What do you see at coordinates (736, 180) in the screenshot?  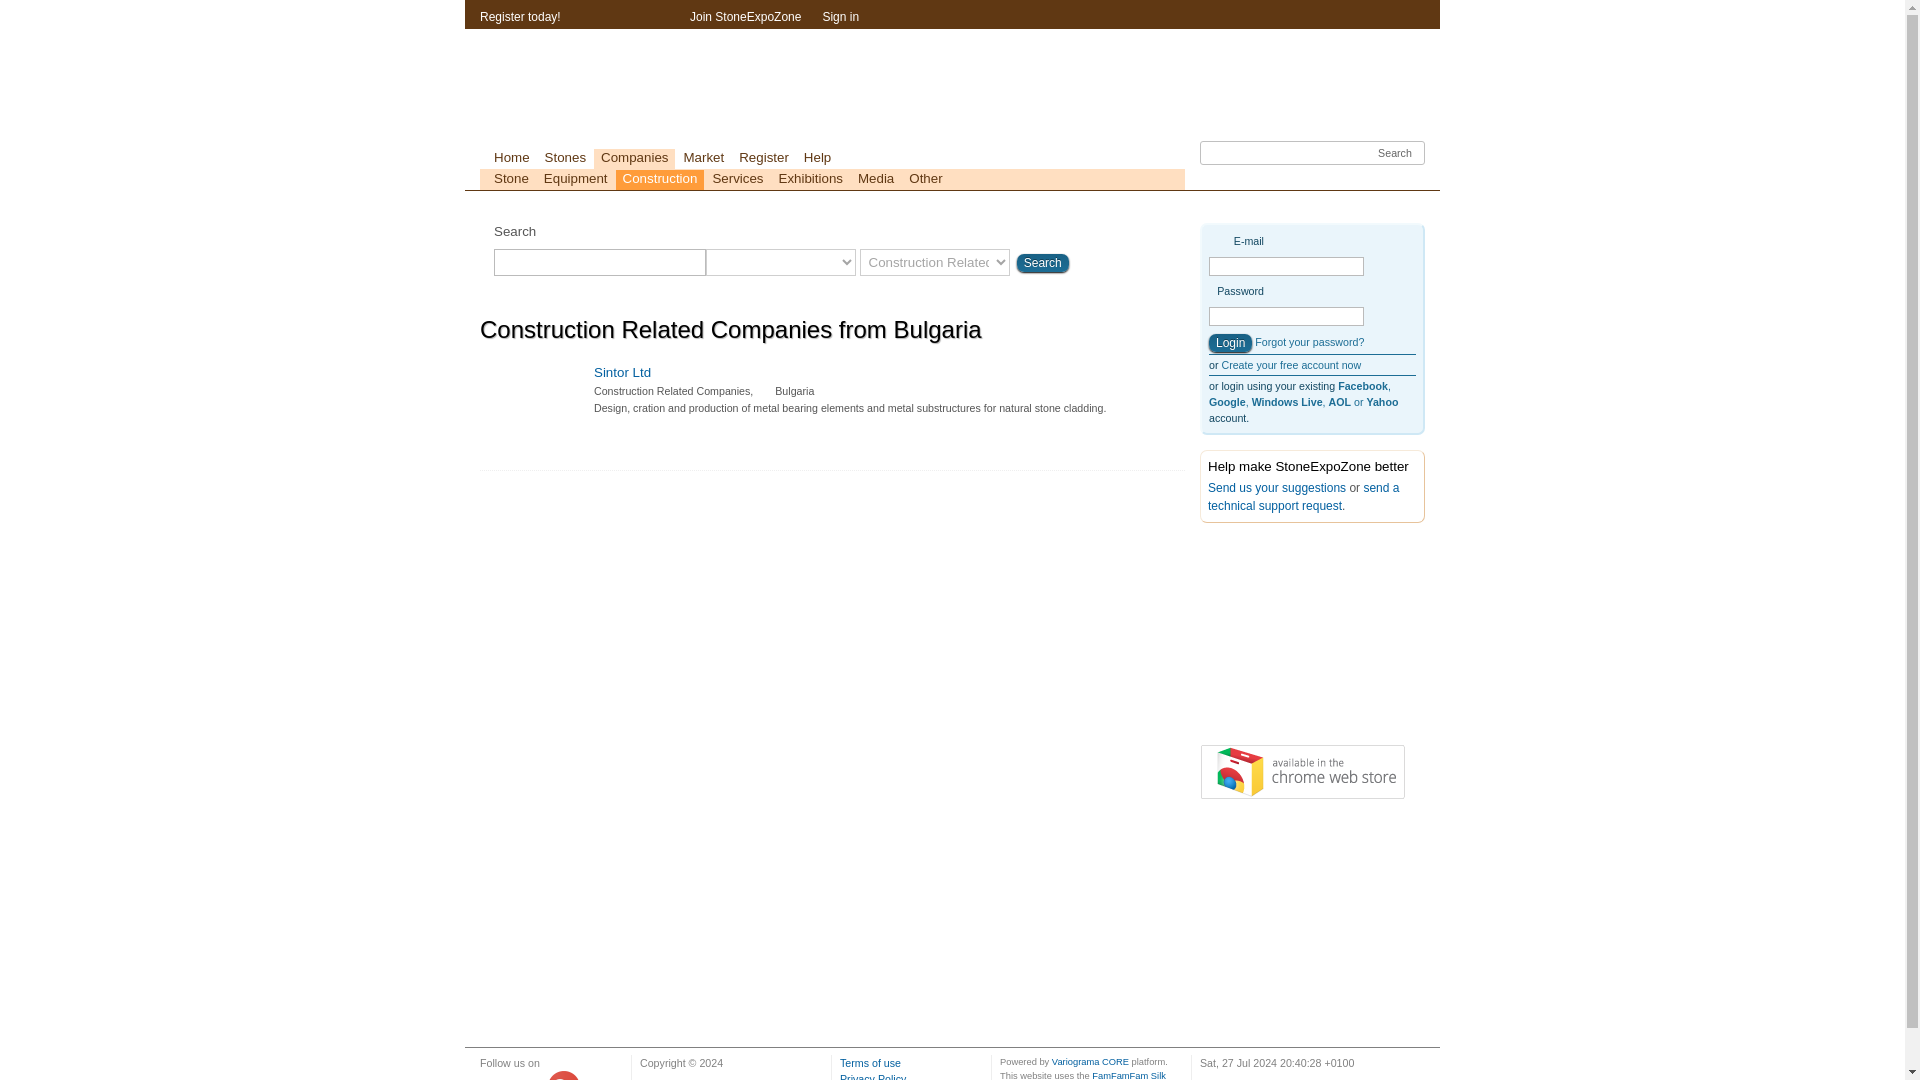 I see `Services` at bounding box center [736, 180].